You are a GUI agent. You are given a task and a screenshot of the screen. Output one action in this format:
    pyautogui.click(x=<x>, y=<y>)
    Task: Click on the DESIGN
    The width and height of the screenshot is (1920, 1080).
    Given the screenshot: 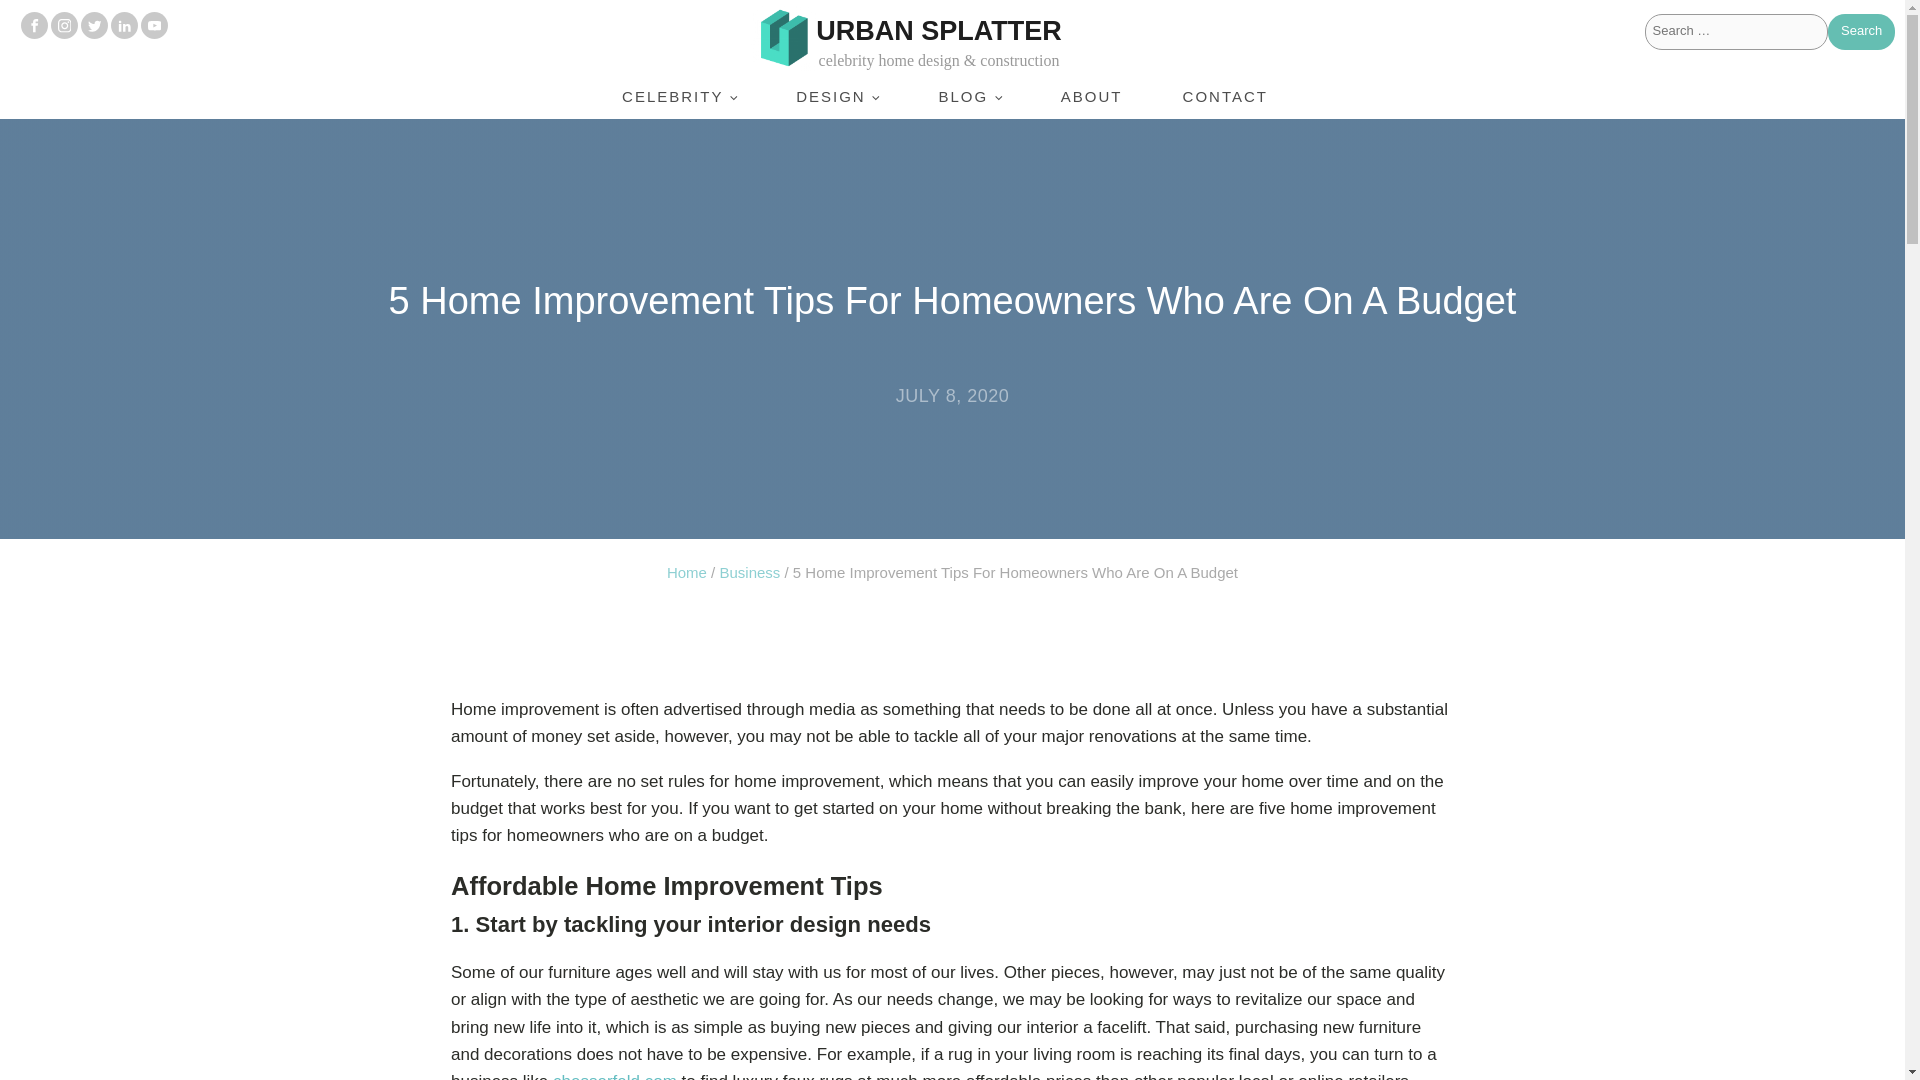 What is the action you would take?
    pyautogui.click(x=837, y=96)
    